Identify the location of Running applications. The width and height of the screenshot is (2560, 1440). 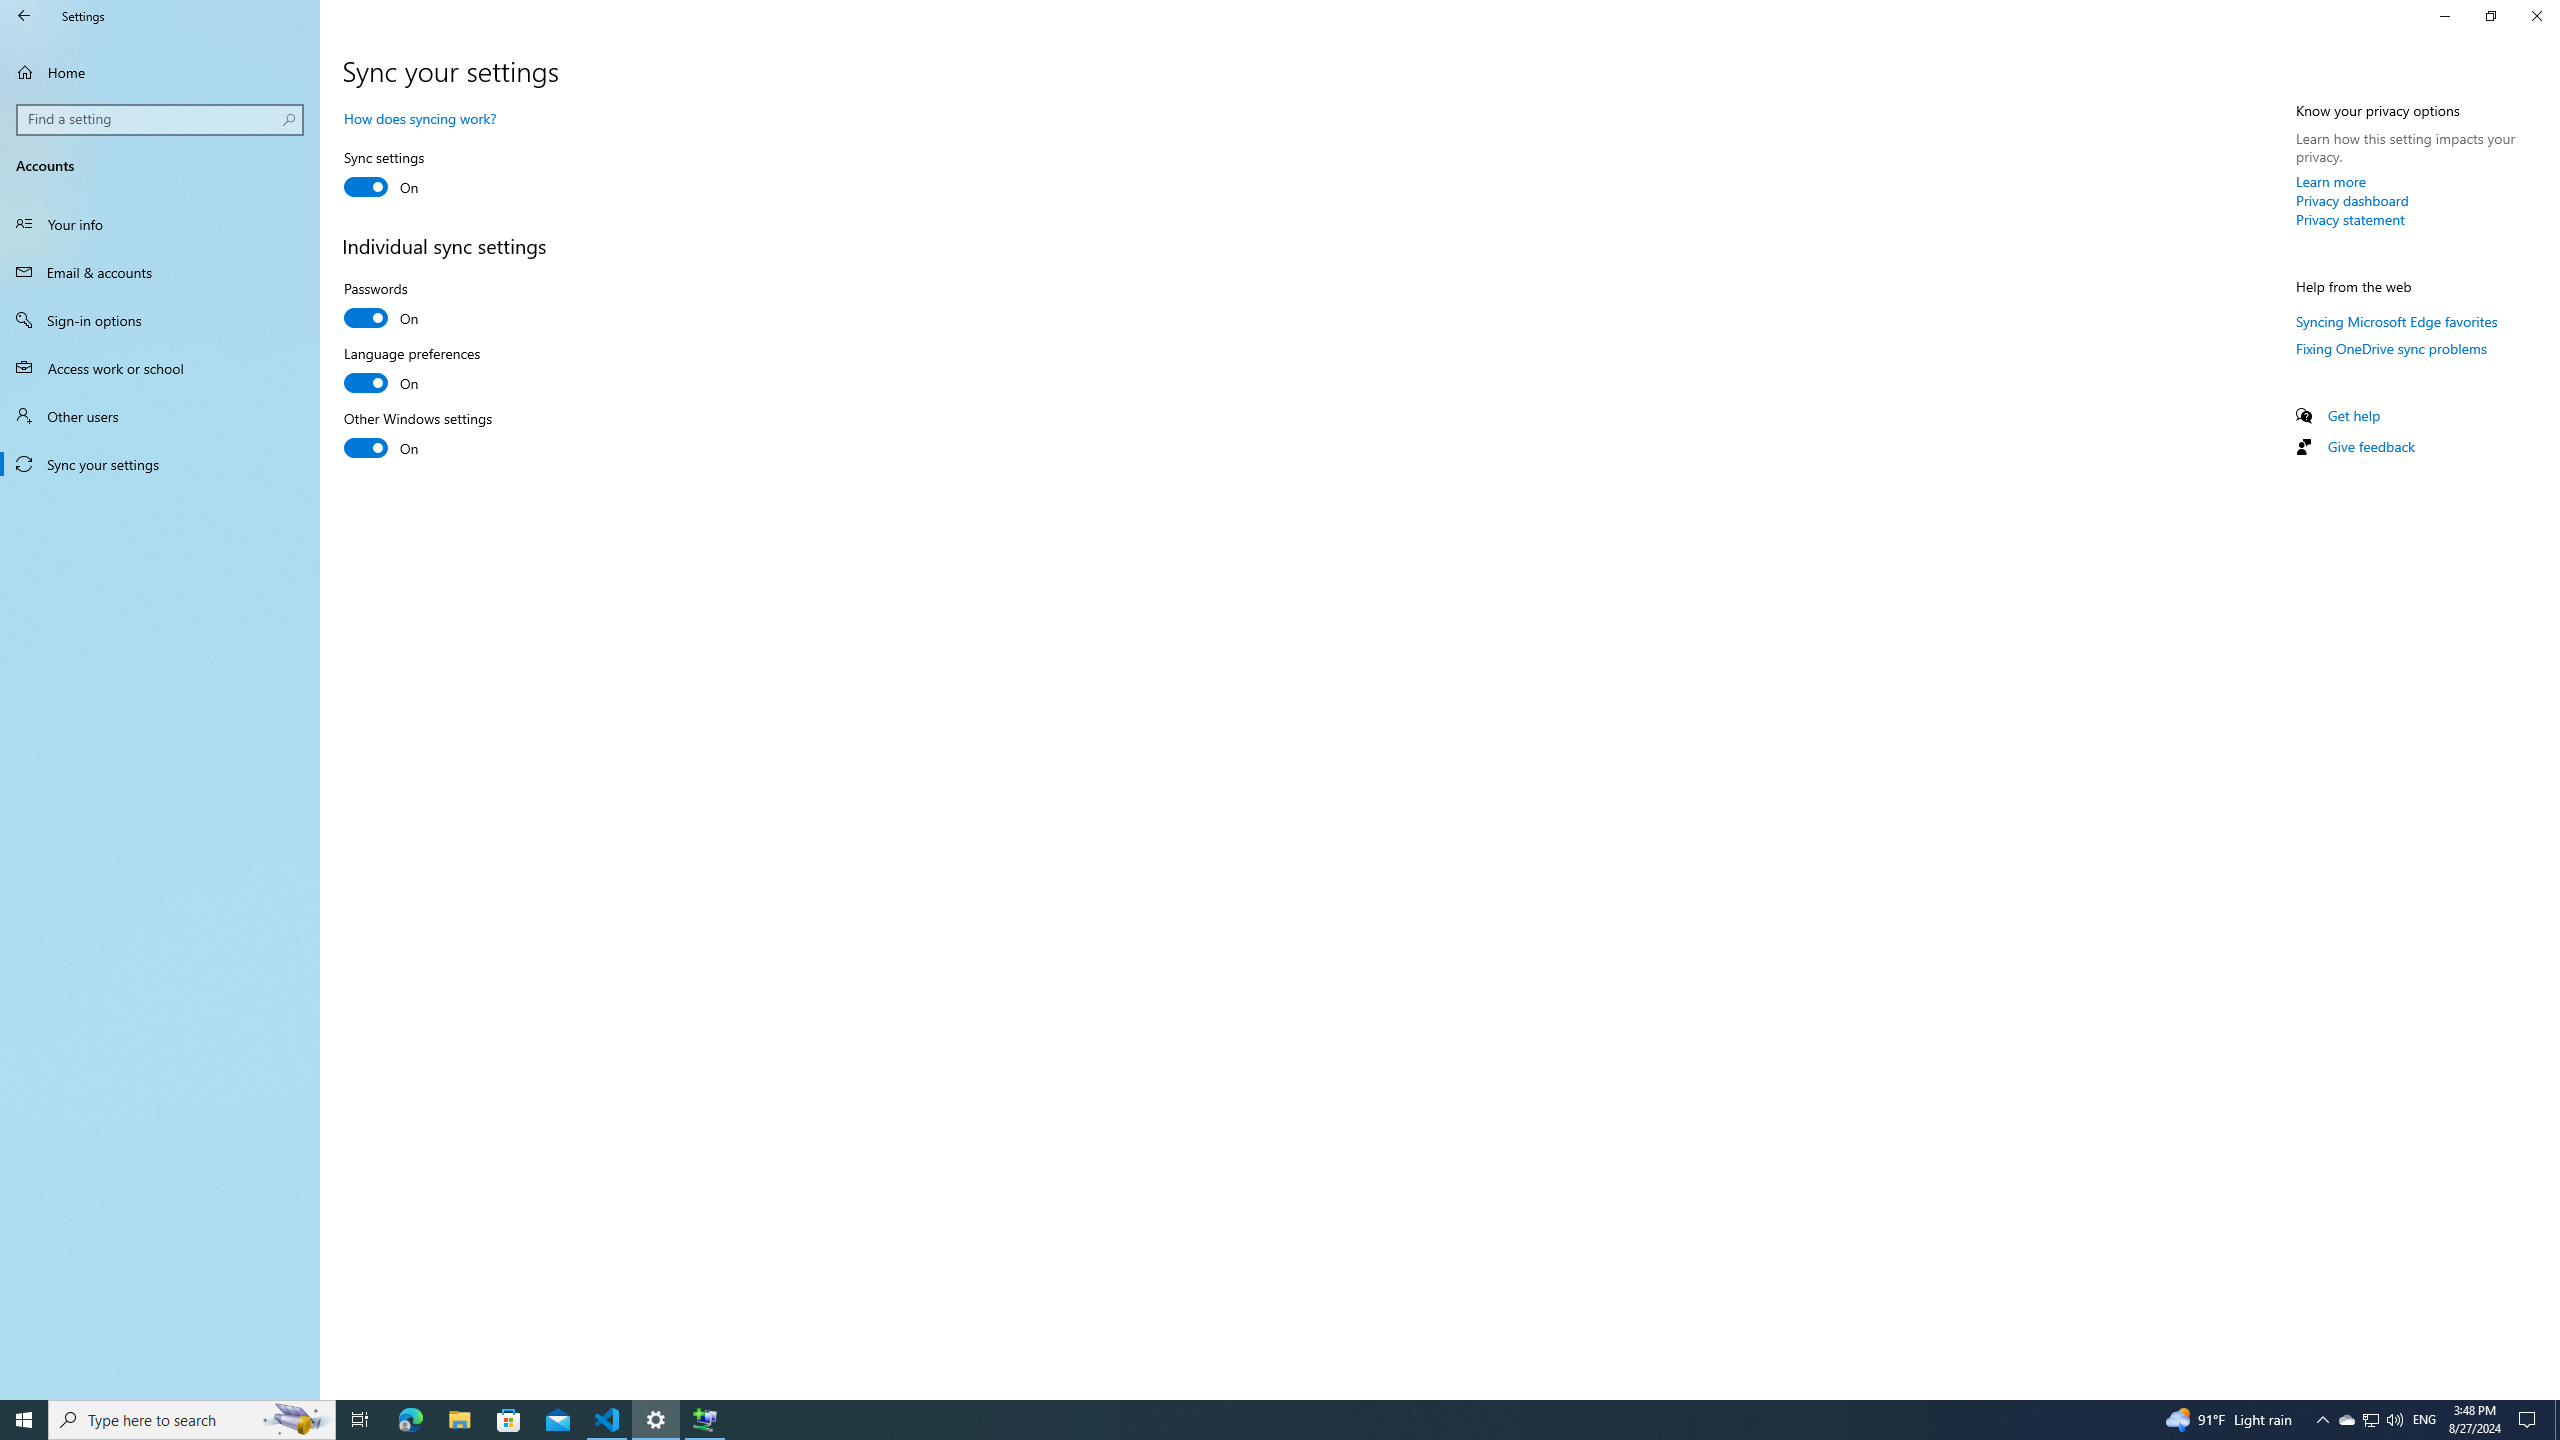
(1242, 1420).